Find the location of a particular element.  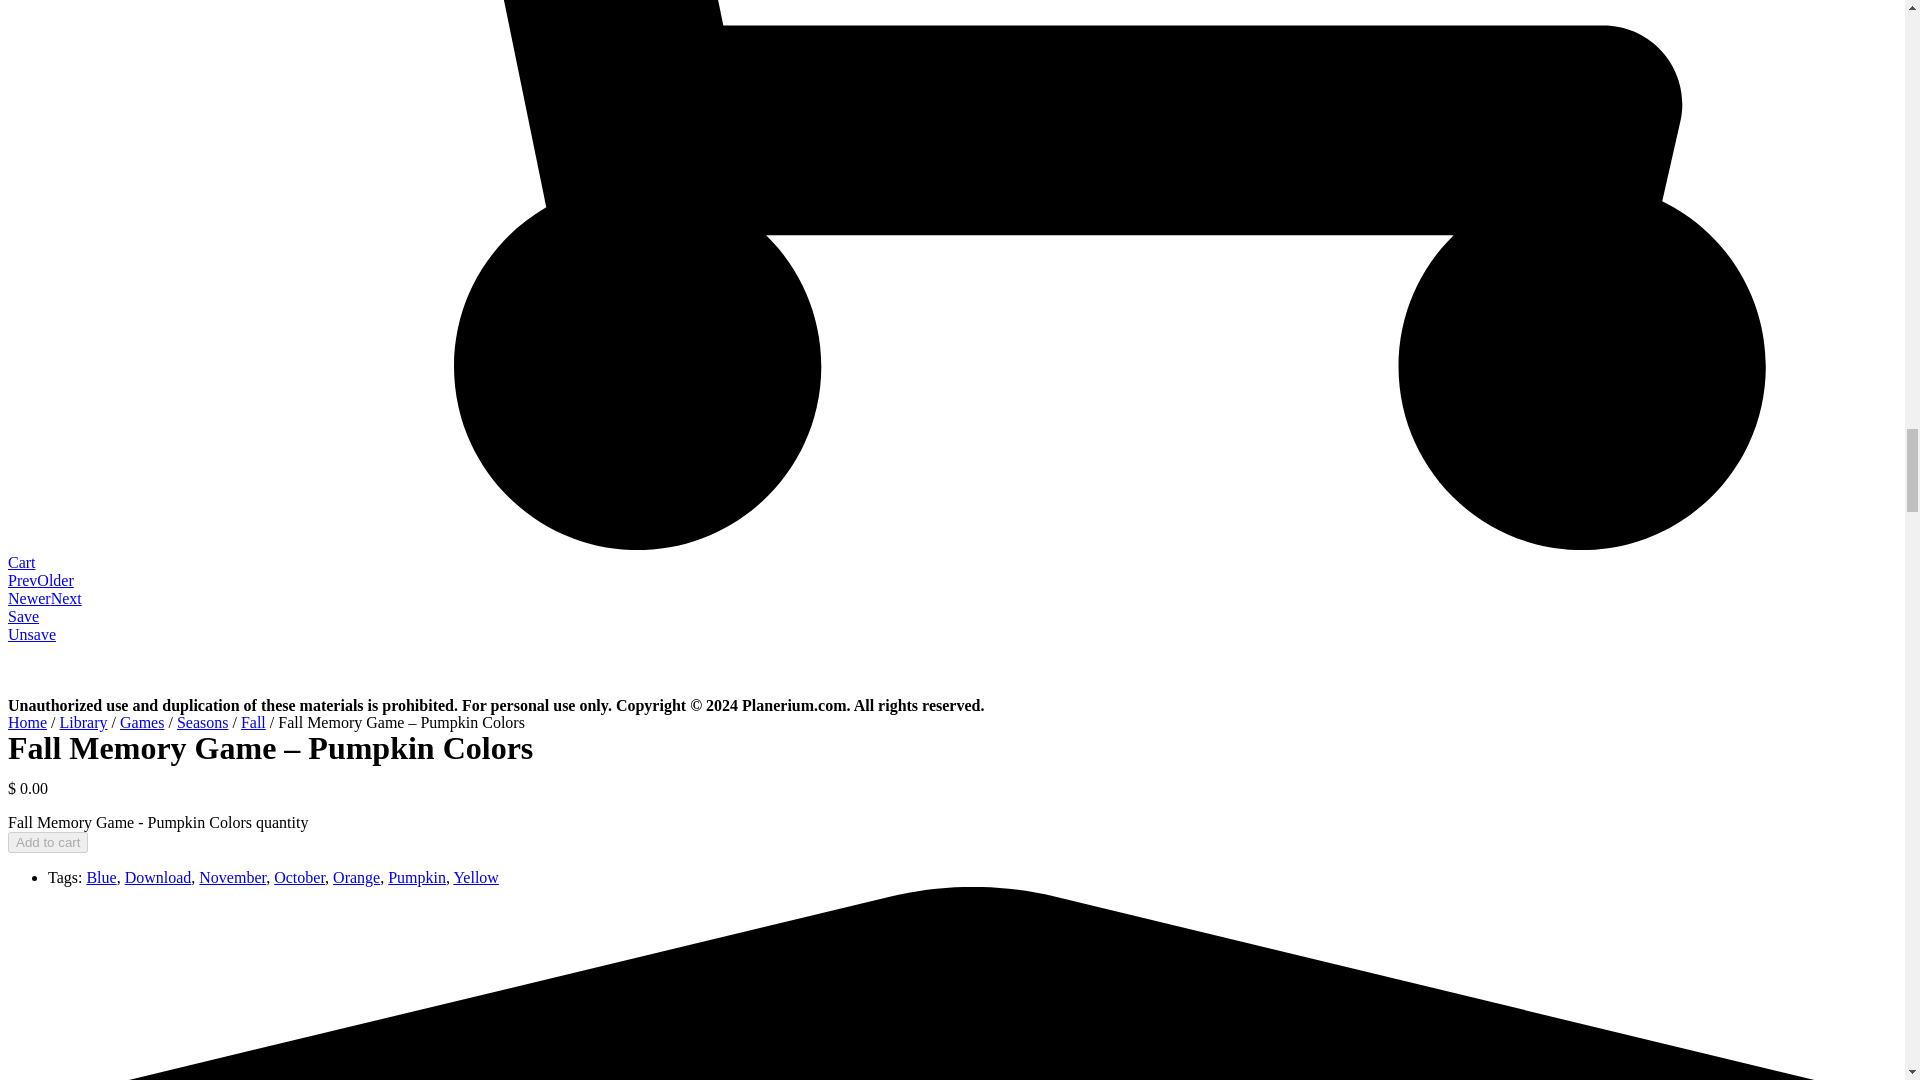

Yellow is located at coordinates (476, 877).